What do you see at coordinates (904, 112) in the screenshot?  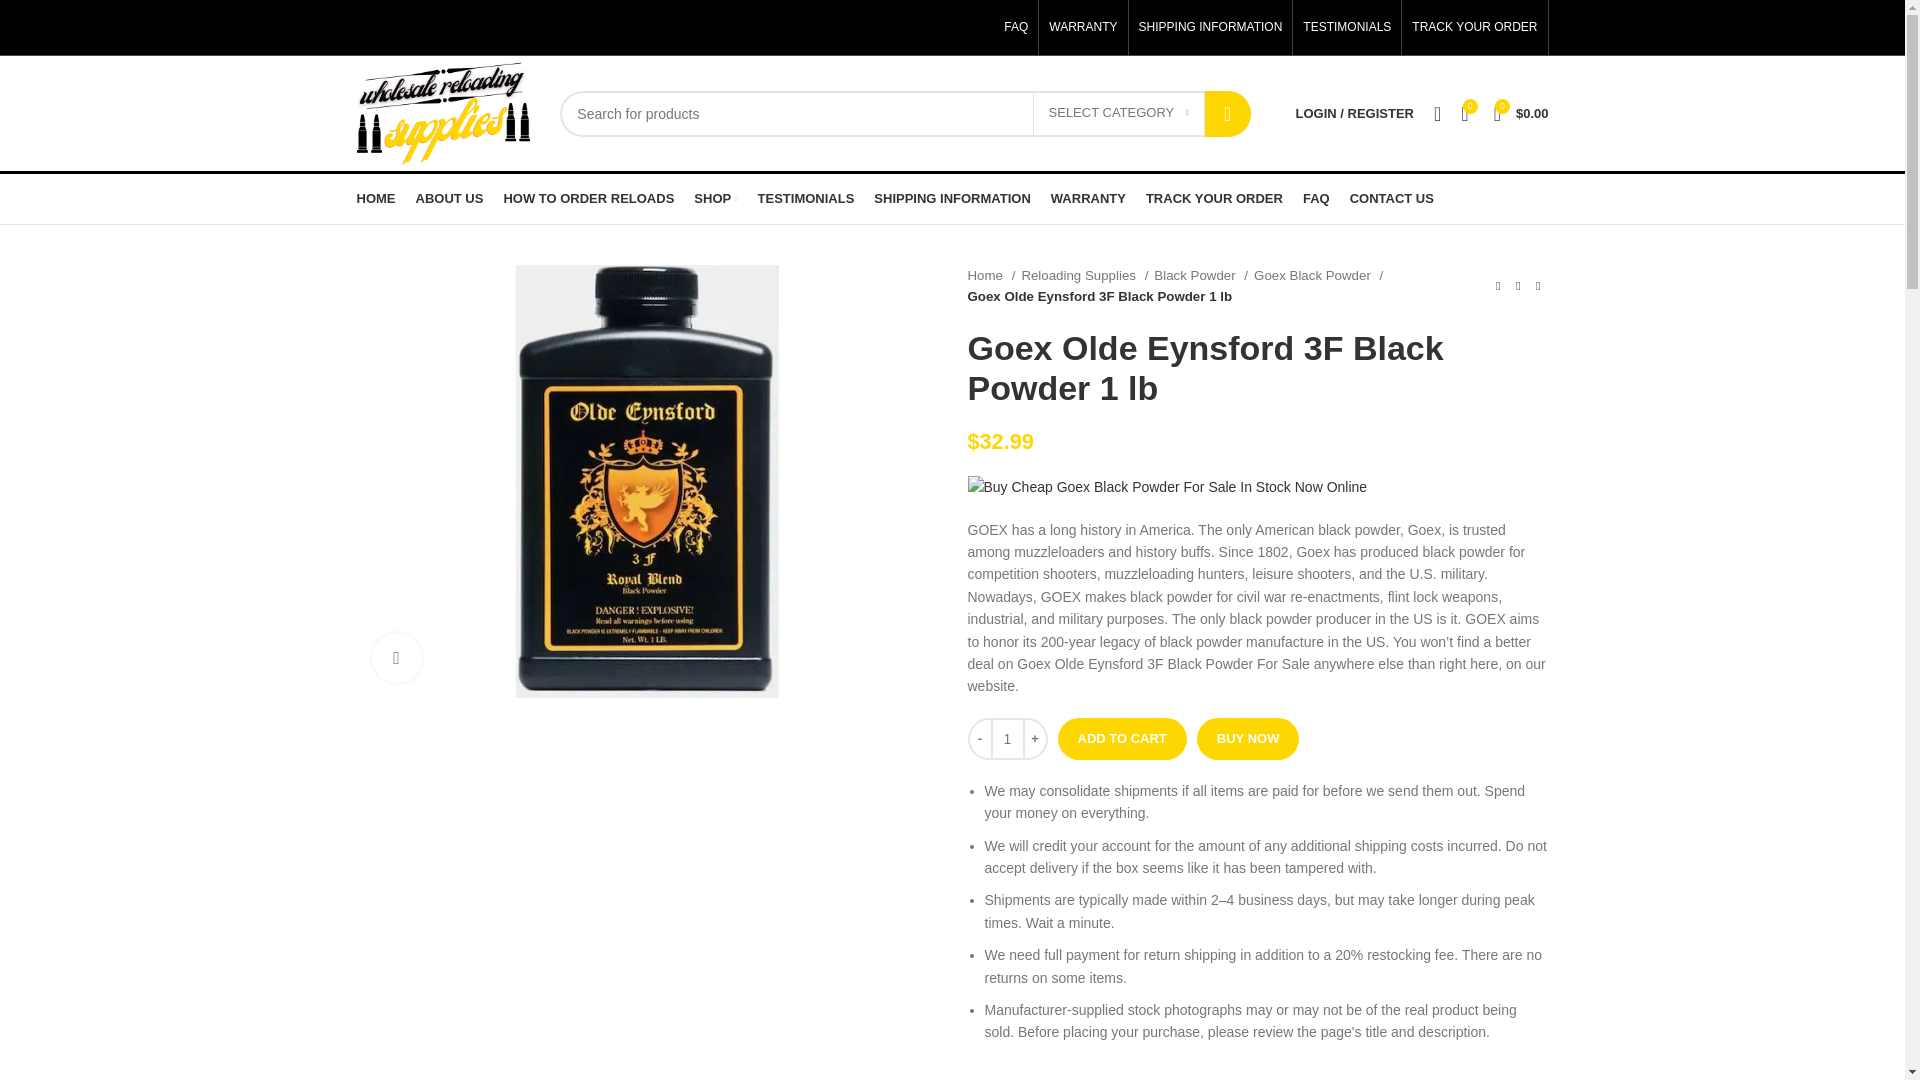 I see `Search for products` at bounding box center [904, 112].